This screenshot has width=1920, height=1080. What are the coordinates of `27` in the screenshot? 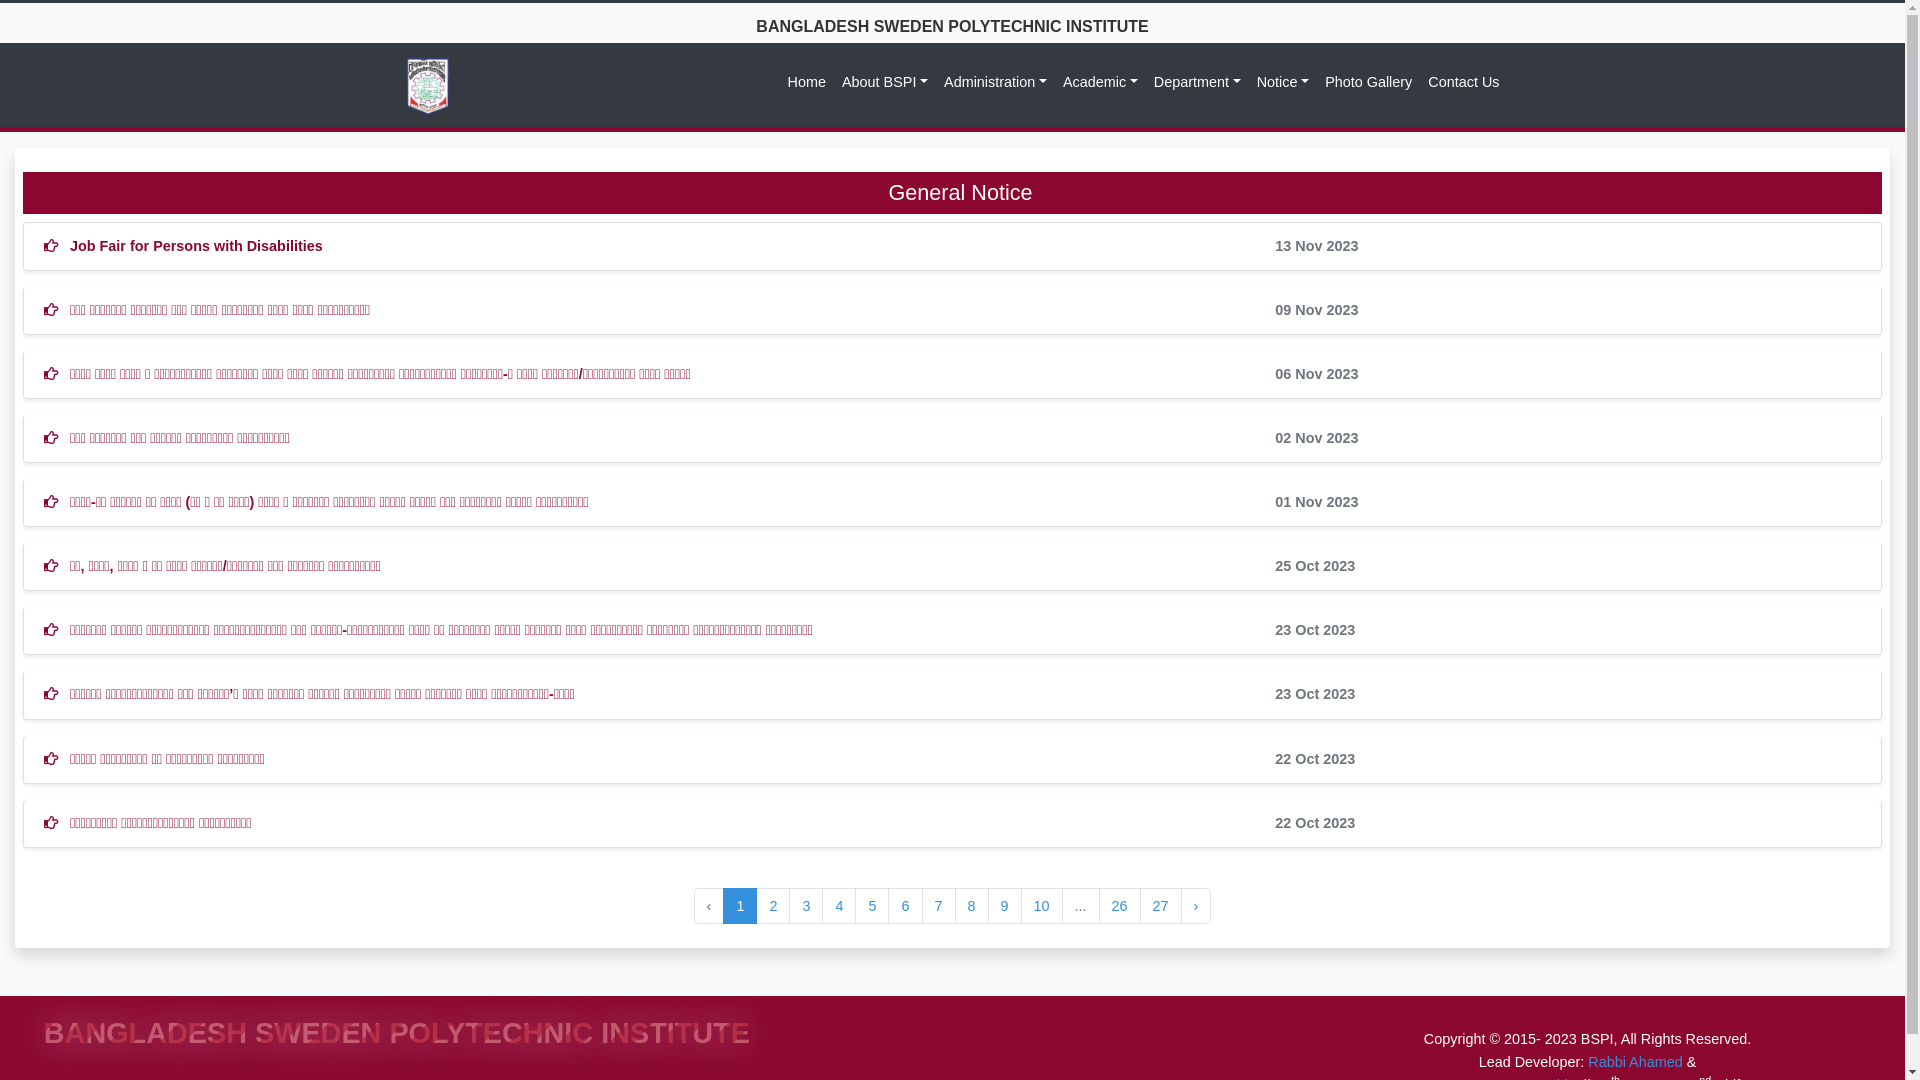 It's located at (1161, 906).